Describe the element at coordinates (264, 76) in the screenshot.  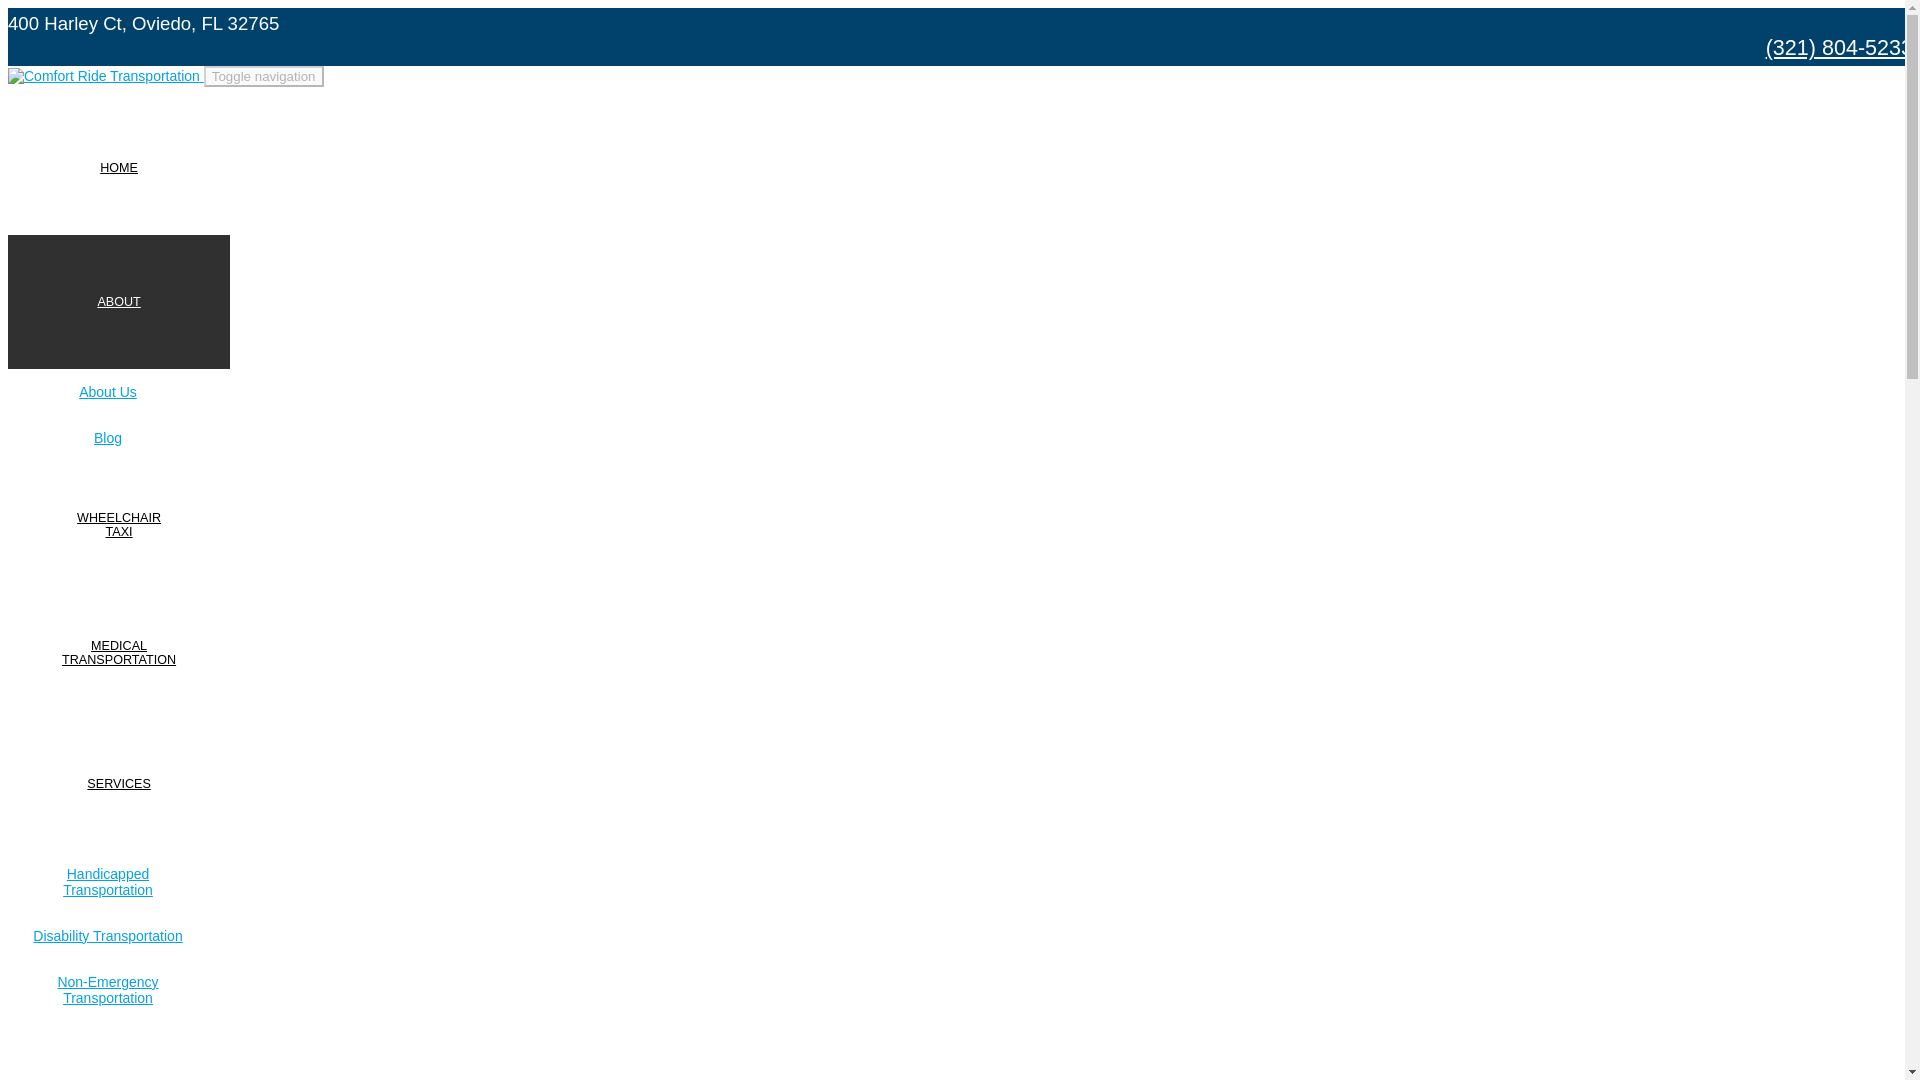
I see `Home` at that location.